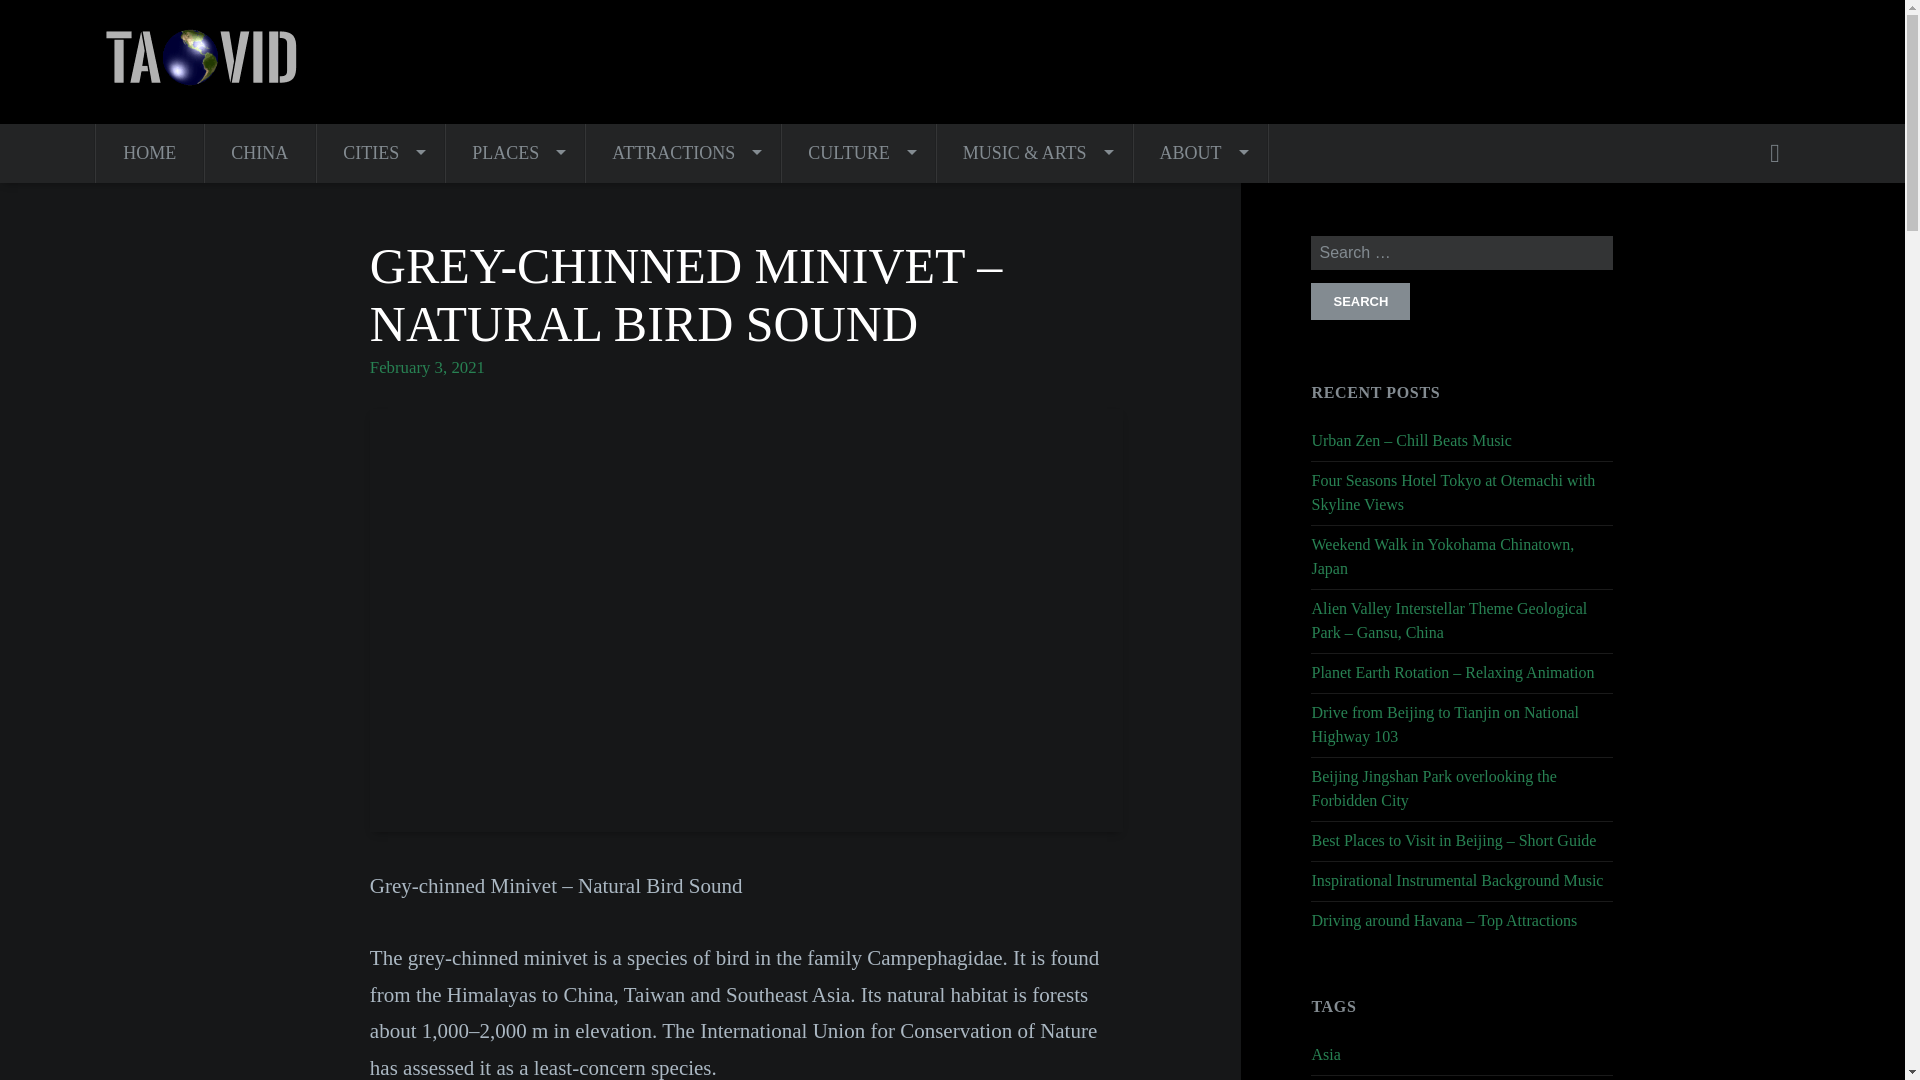 Image resolution: width=1920 pixels, height=1080 pixels. I want to click on taovid -, so click(204, 60).